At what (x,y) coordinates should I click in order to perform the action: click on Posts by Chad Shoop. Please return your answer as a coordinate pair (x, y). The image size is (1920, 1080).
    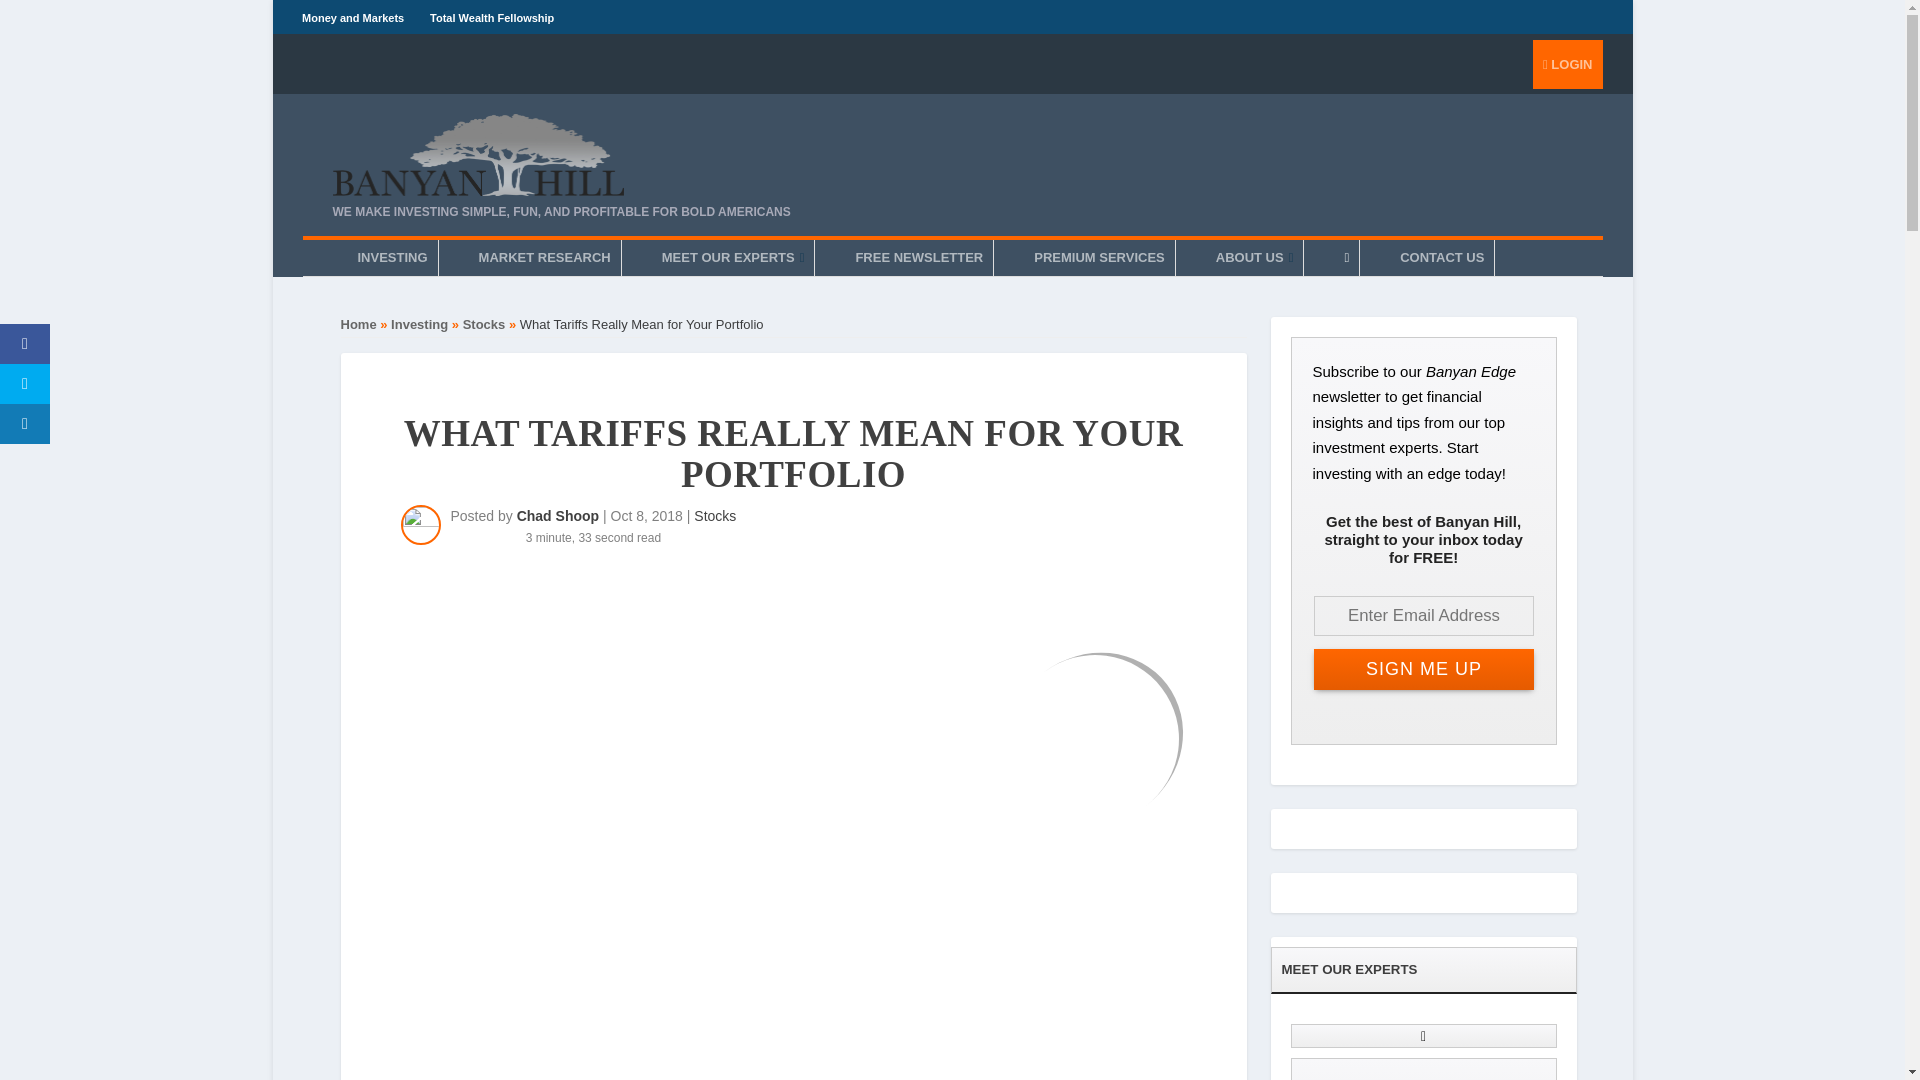
    Looking at the image, I should click on (558, 515).